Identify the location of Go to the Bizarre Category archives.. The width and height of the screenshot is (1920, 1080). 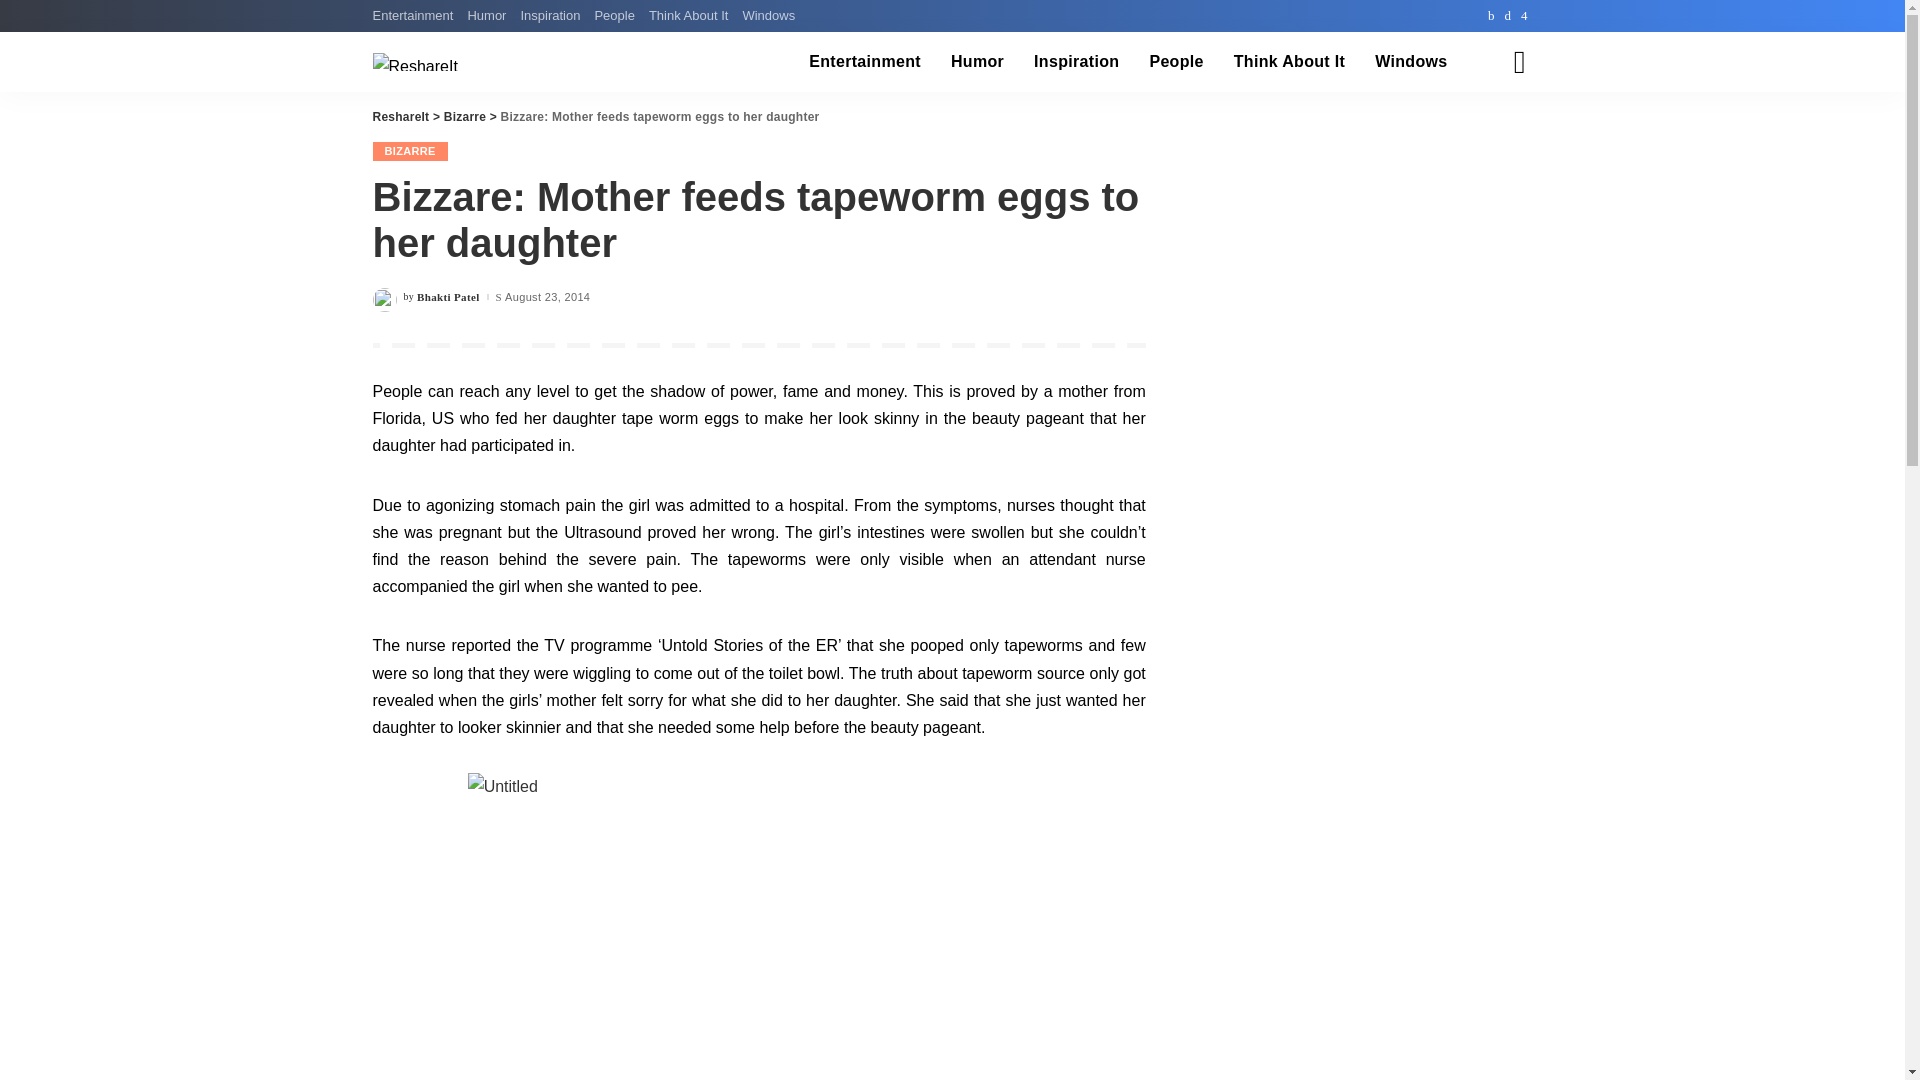
(464, 117).